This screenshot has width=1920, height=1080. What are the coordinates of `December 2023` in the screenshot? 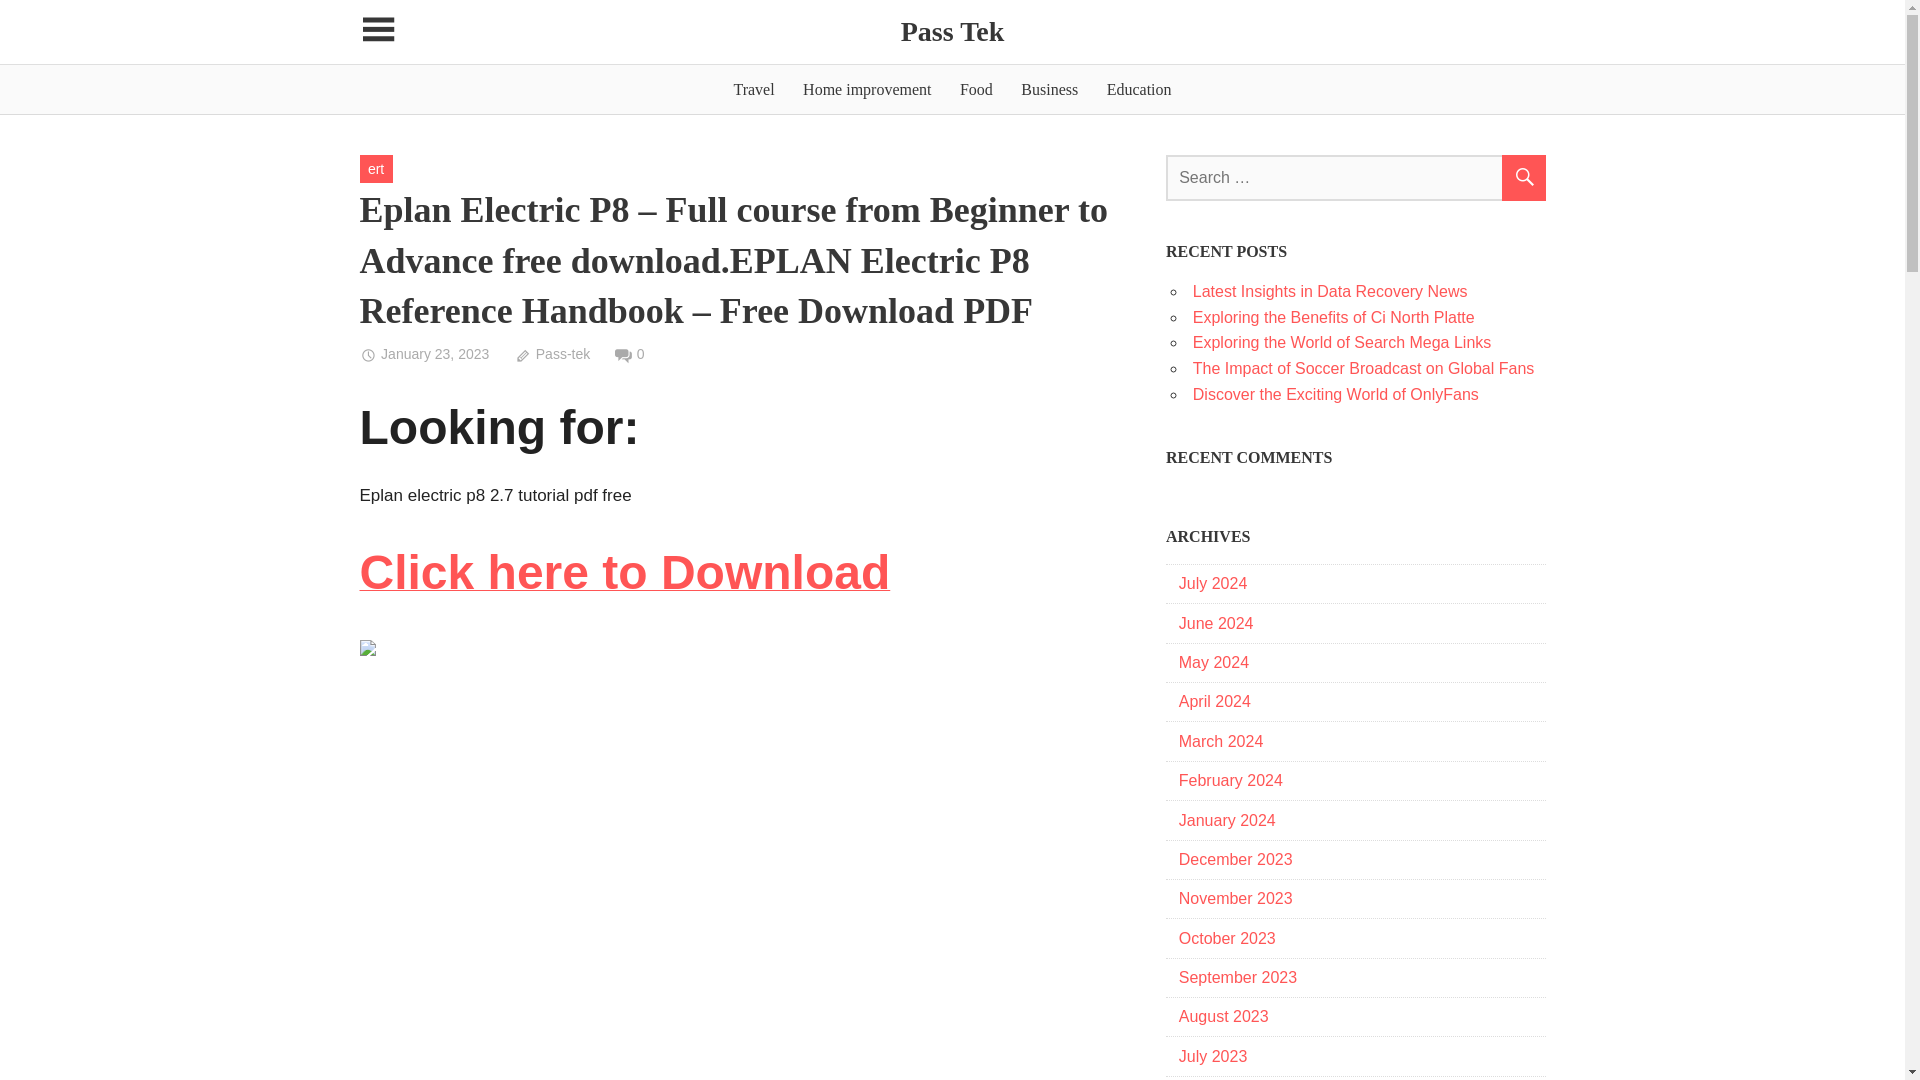 It's located at (1235, 860).